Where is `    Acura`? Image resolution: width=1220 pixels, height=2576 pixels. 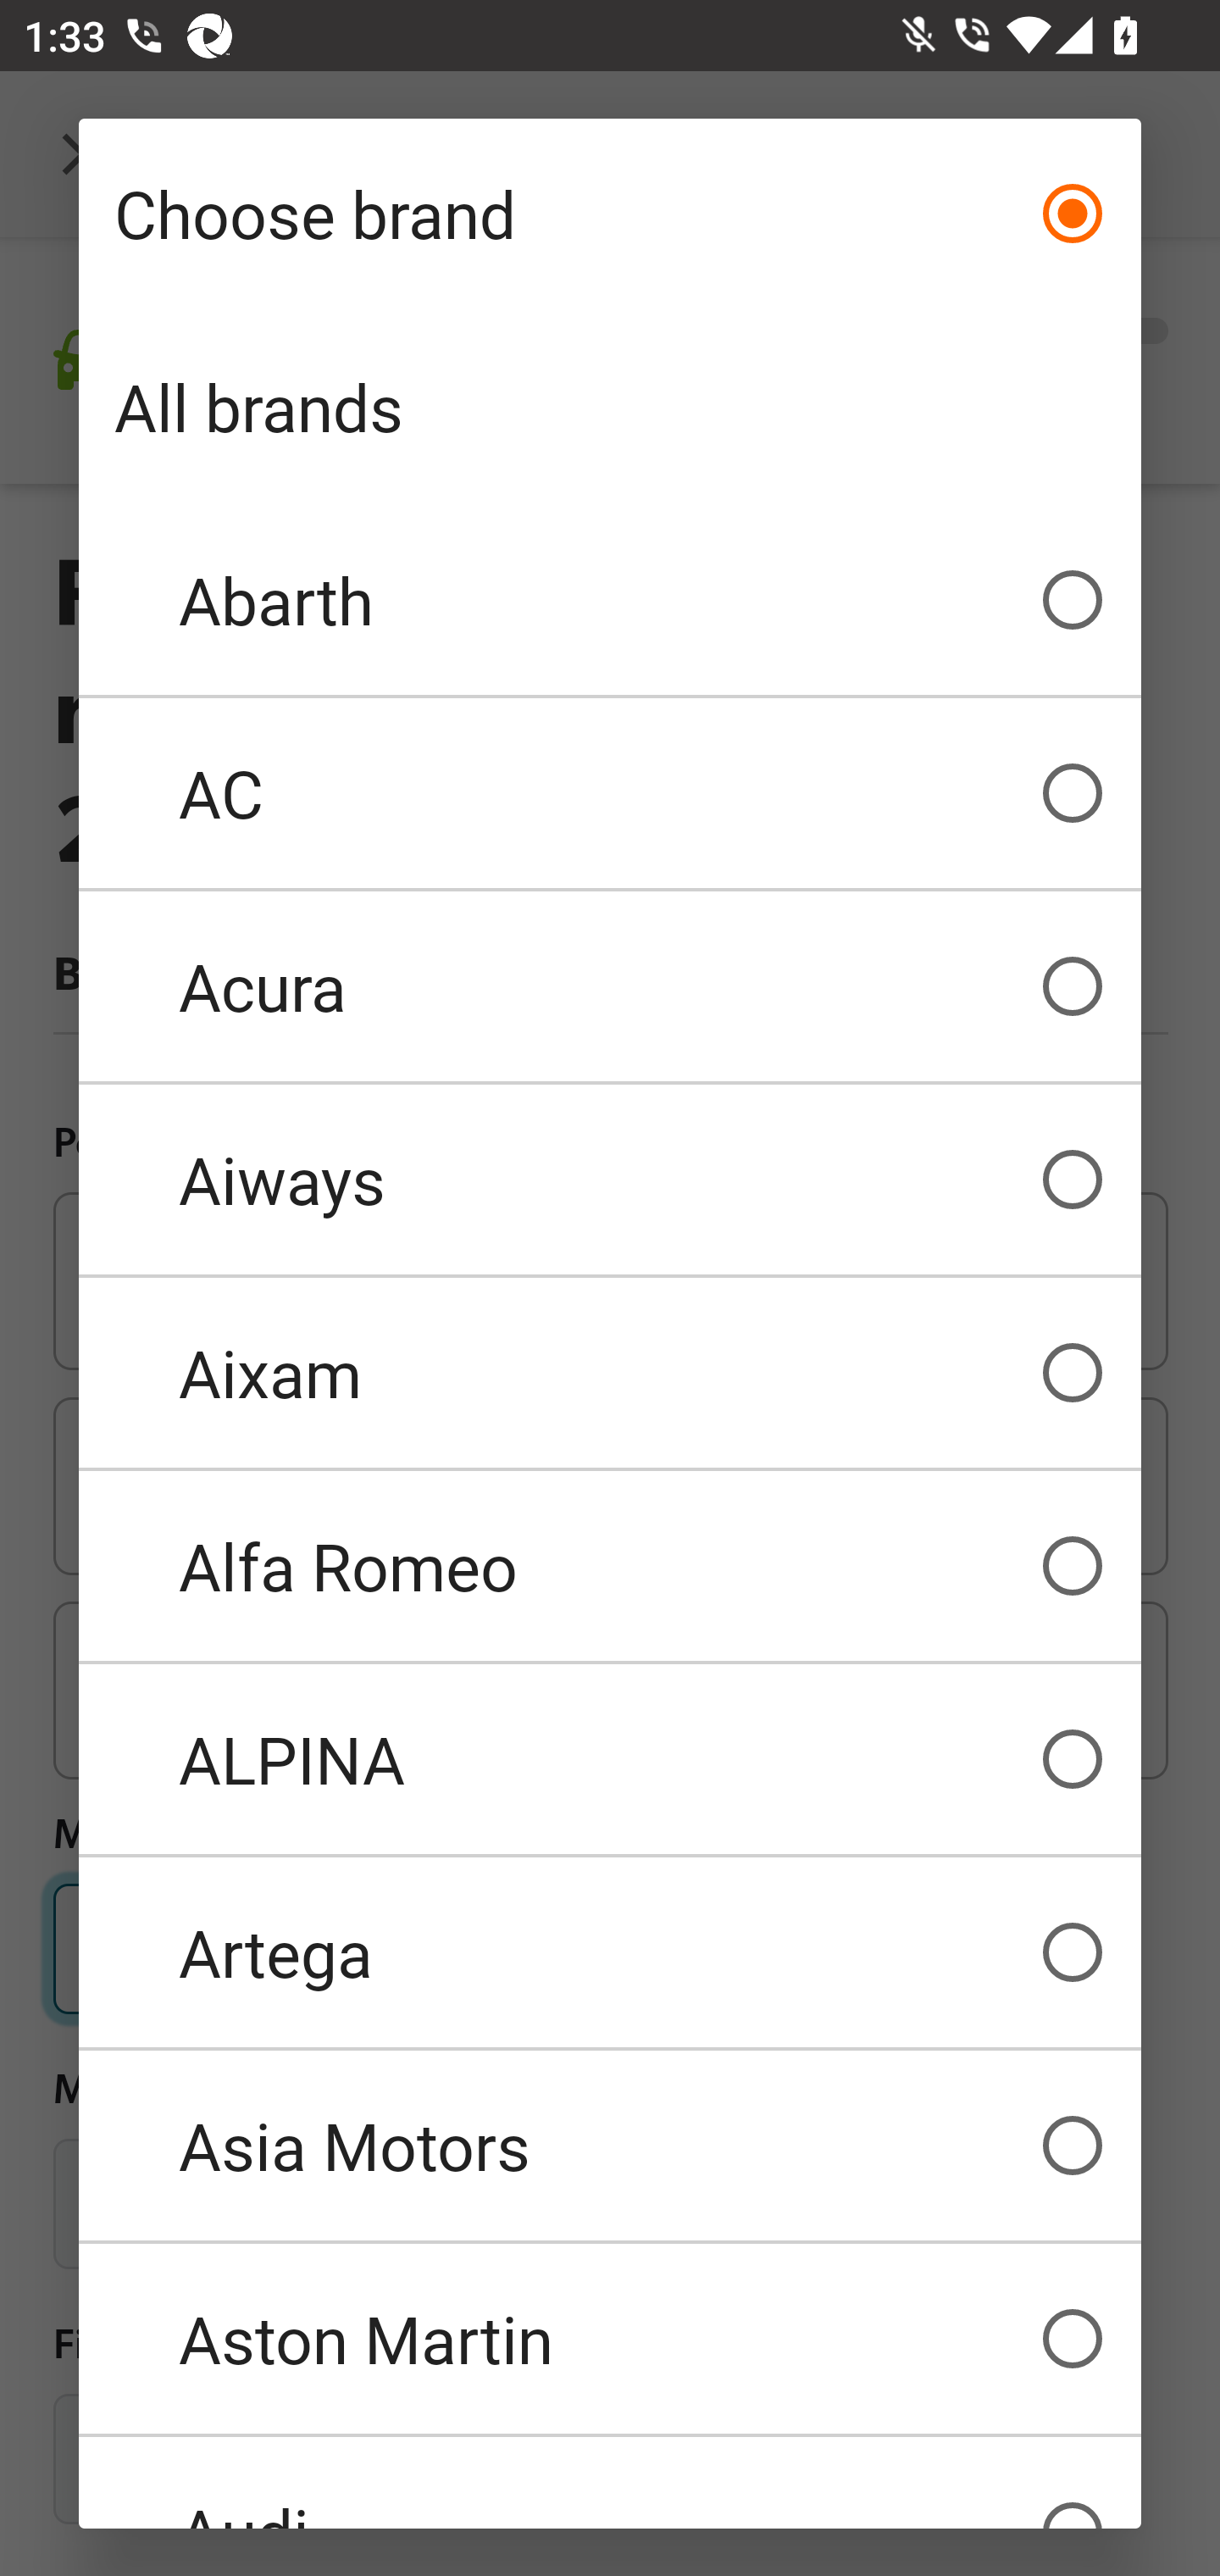     Acura is located at coordinates (610, 986).